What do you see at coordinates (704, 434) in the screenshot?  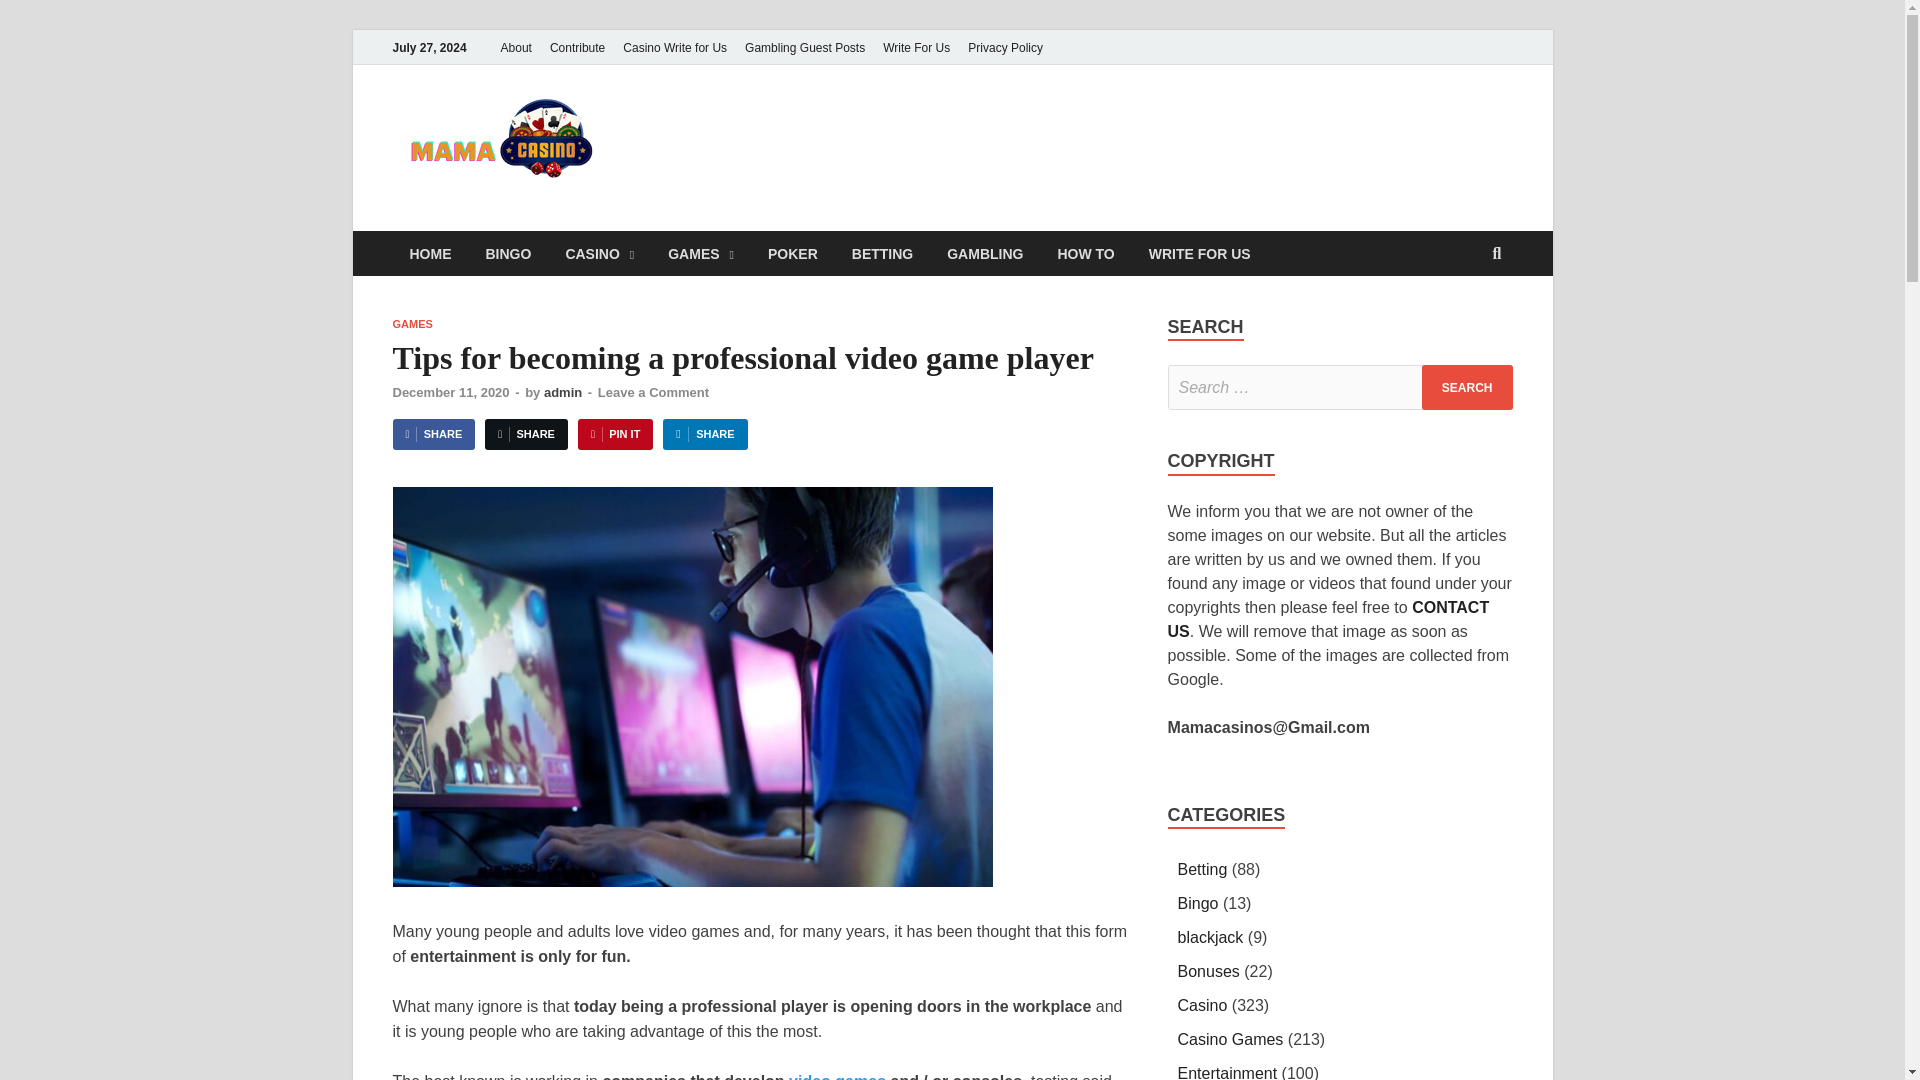 I see `SHARE` at bounding box center [704, 434].